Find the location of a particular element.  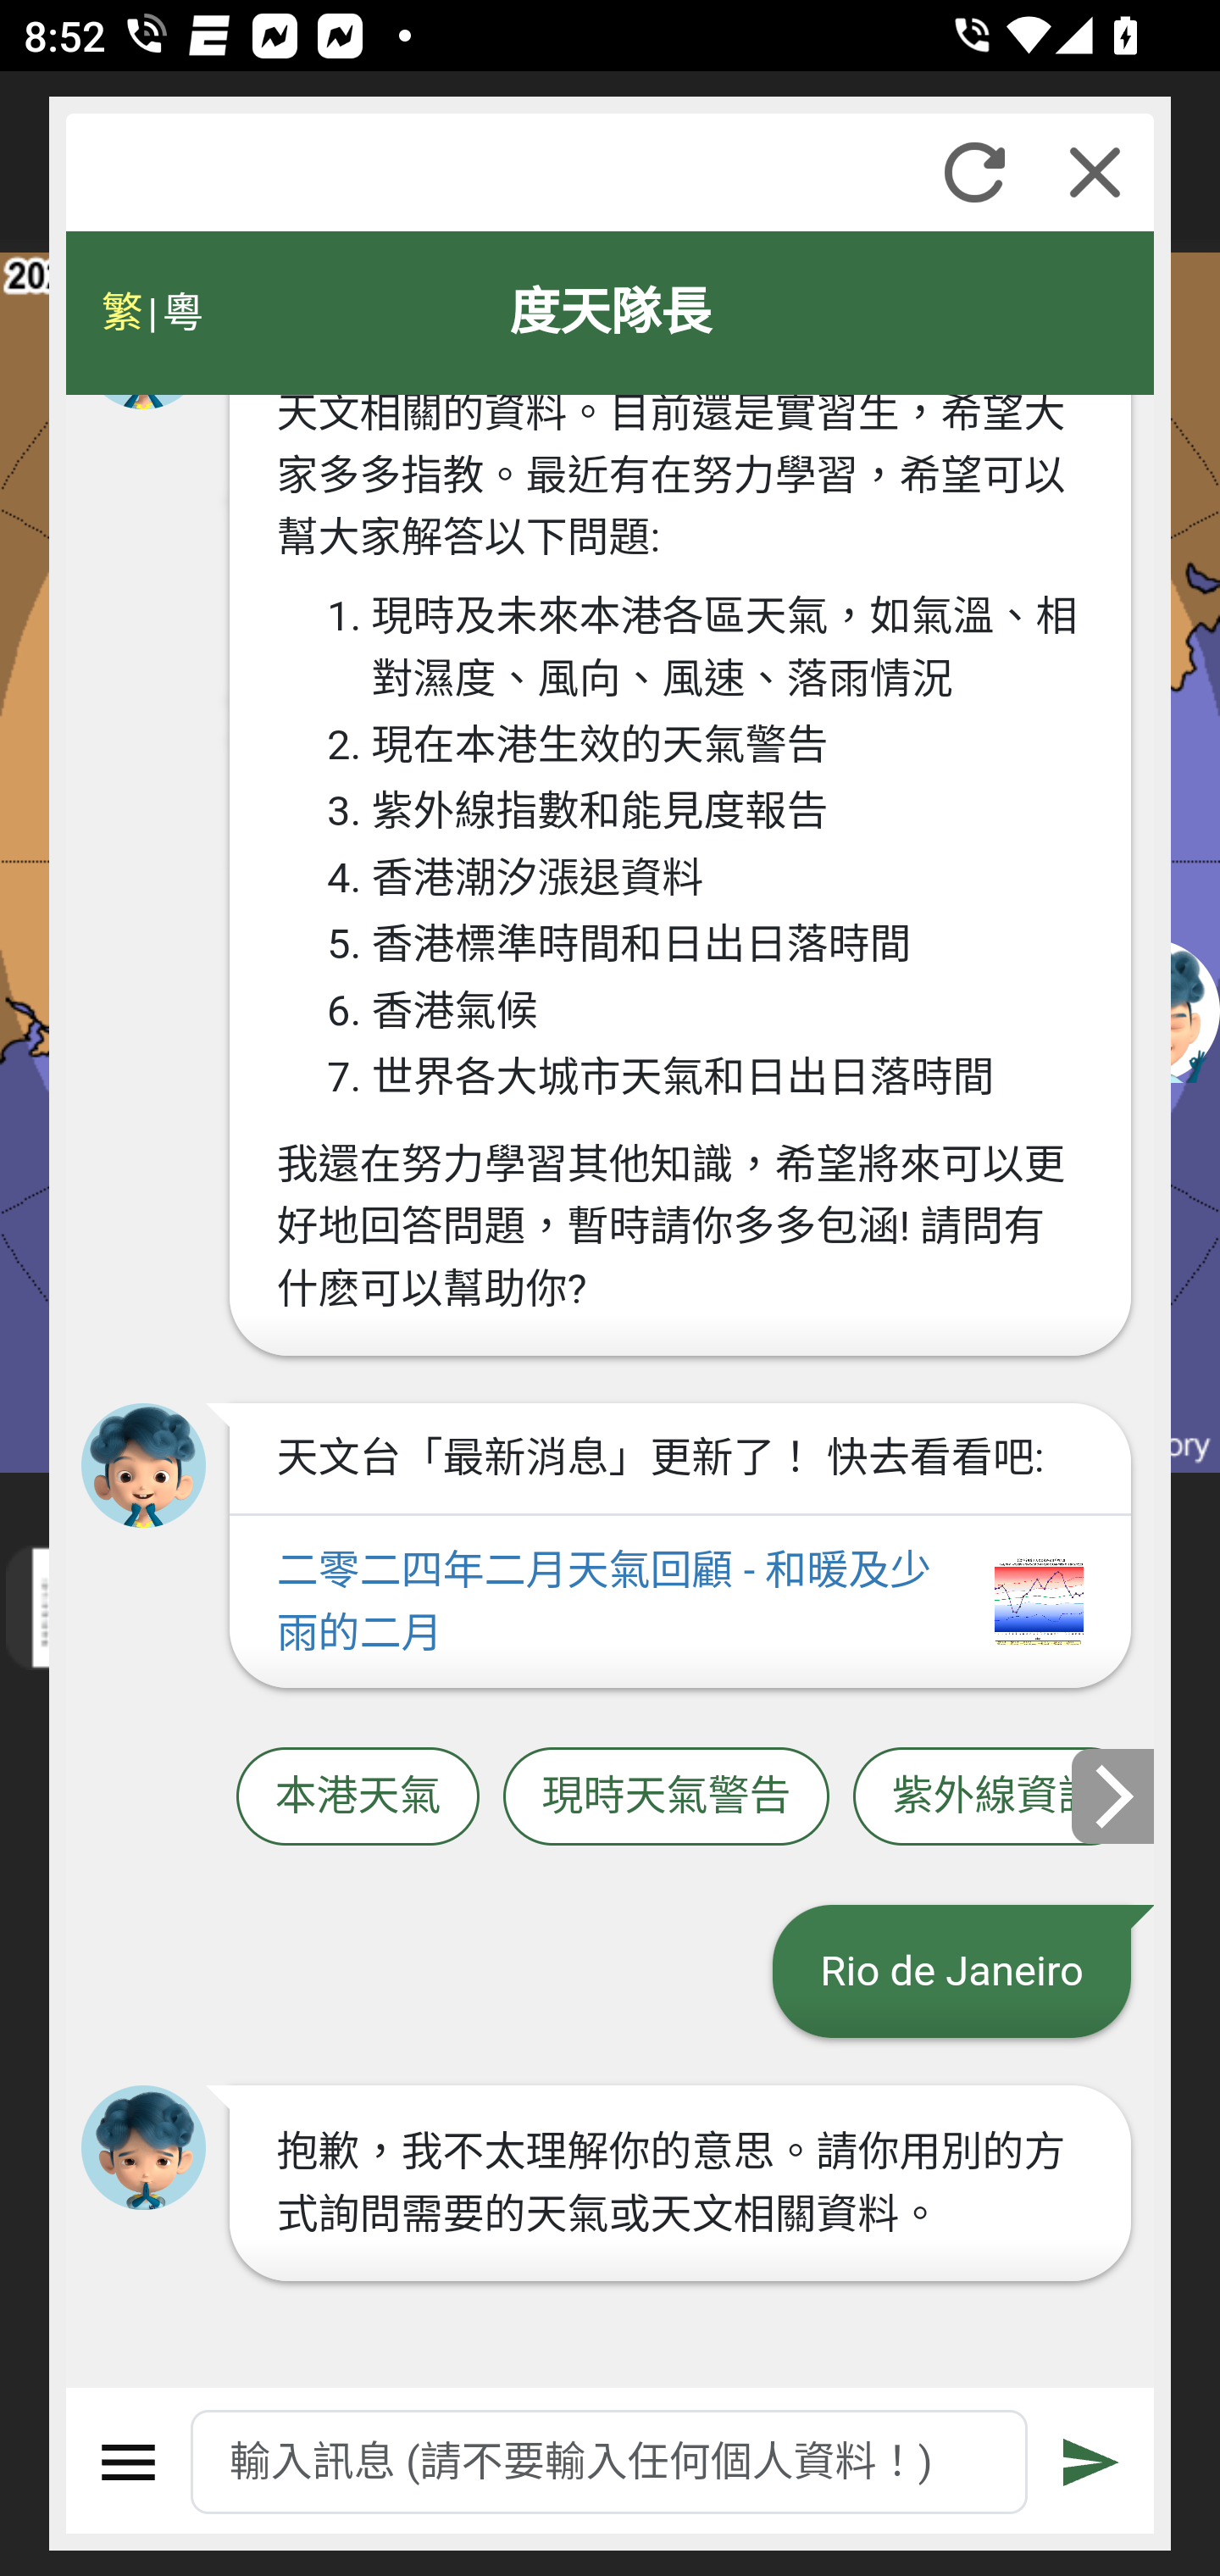

遞交 is located at coordinates (1092, 2462).